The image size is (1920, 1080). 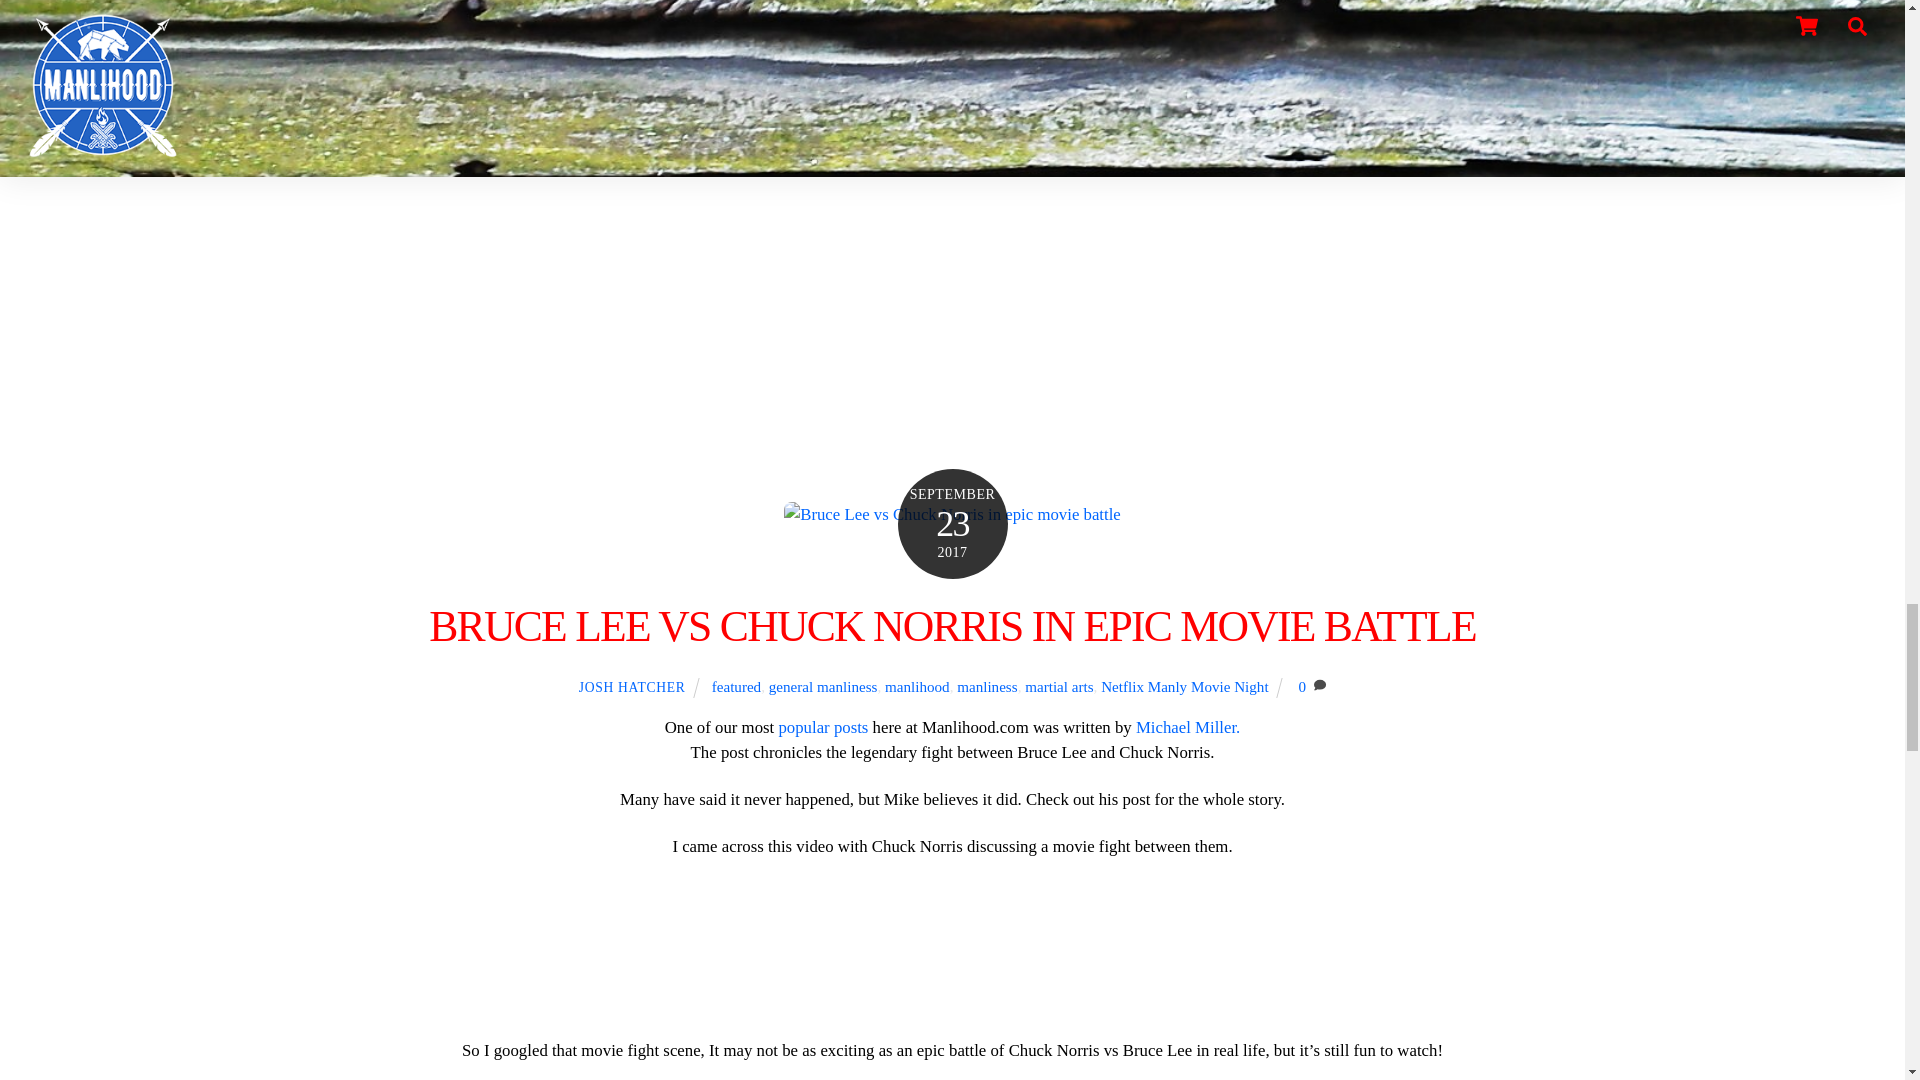 I want to click on BRUCE LEE VS CHUCK NORRIS IN EPIC MOVIE BATTLE, so click(x=952, y=626).